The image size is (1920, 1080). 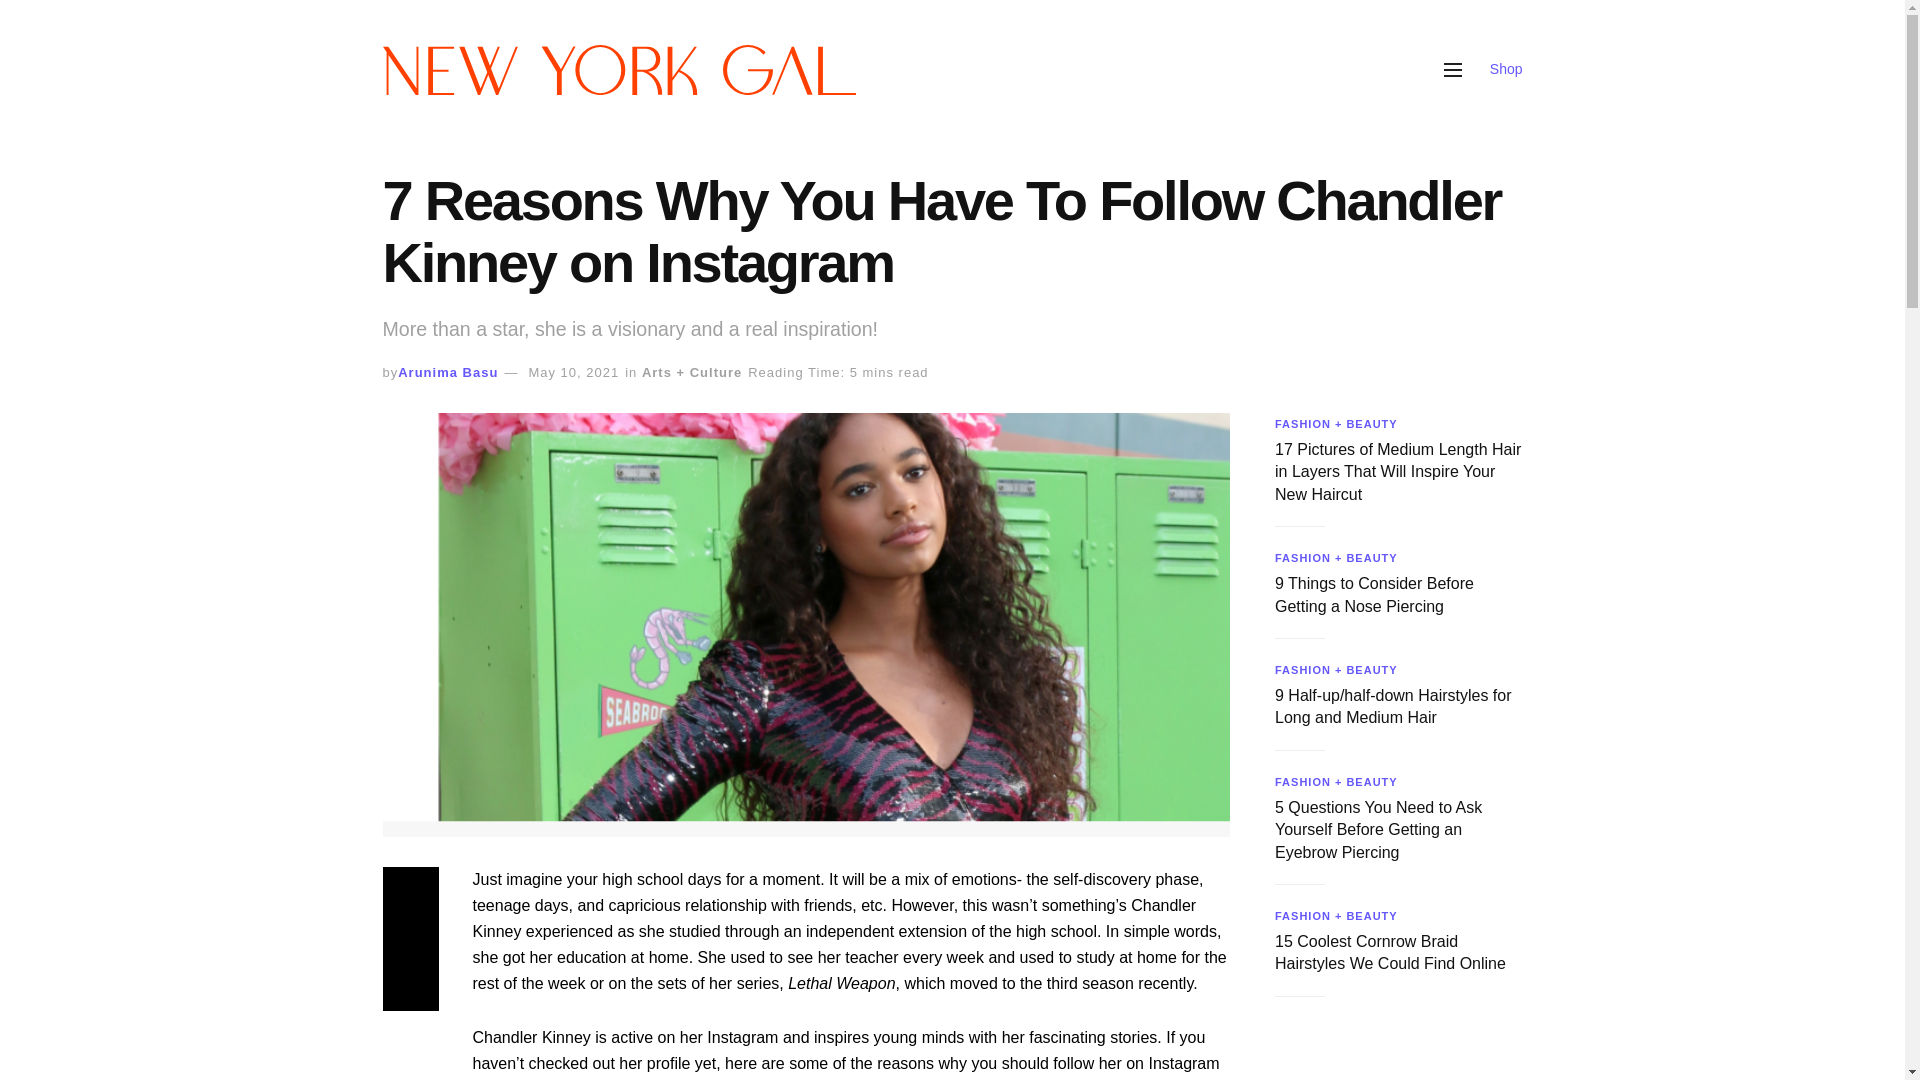 What do you see at coordinates (447, 372) in the screenshot?
I see `Arunima Basu` at bounding box center [447, 372].